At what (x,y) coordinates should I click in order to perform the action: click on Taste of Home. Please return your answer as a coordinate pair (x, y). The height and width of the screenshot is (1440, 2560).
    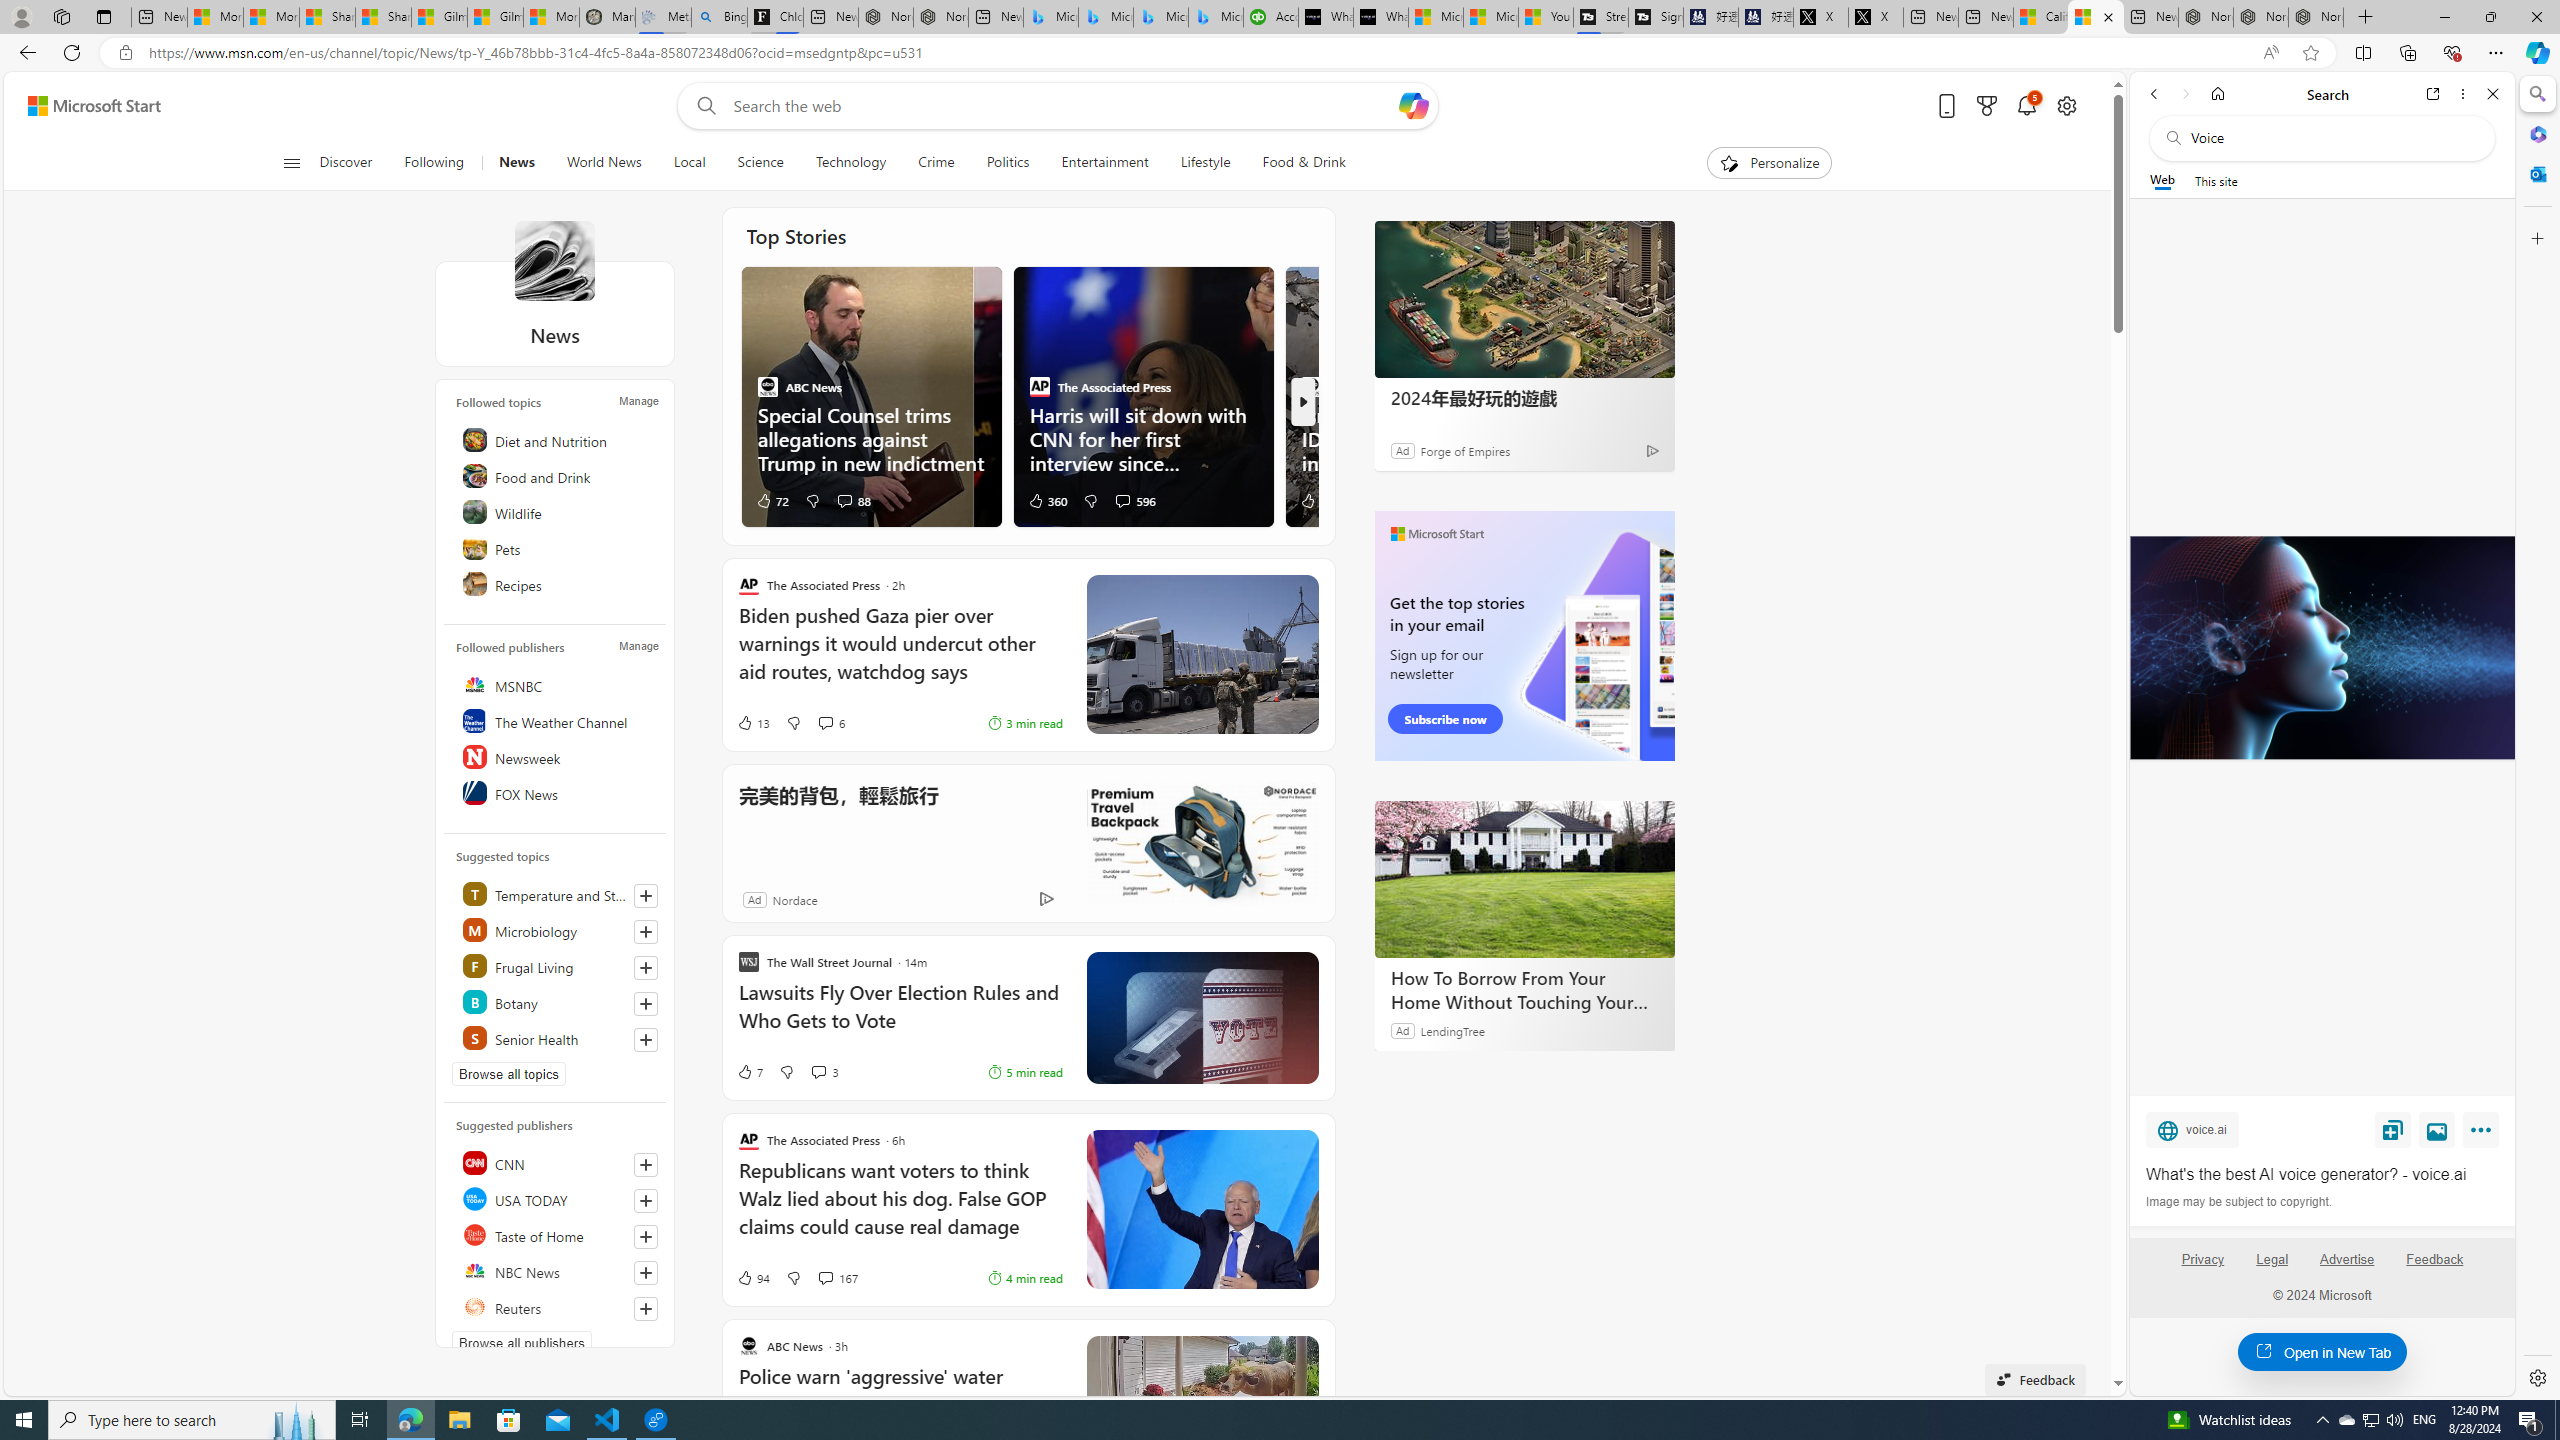
    Looking at the image, I should click on (558, 1235).